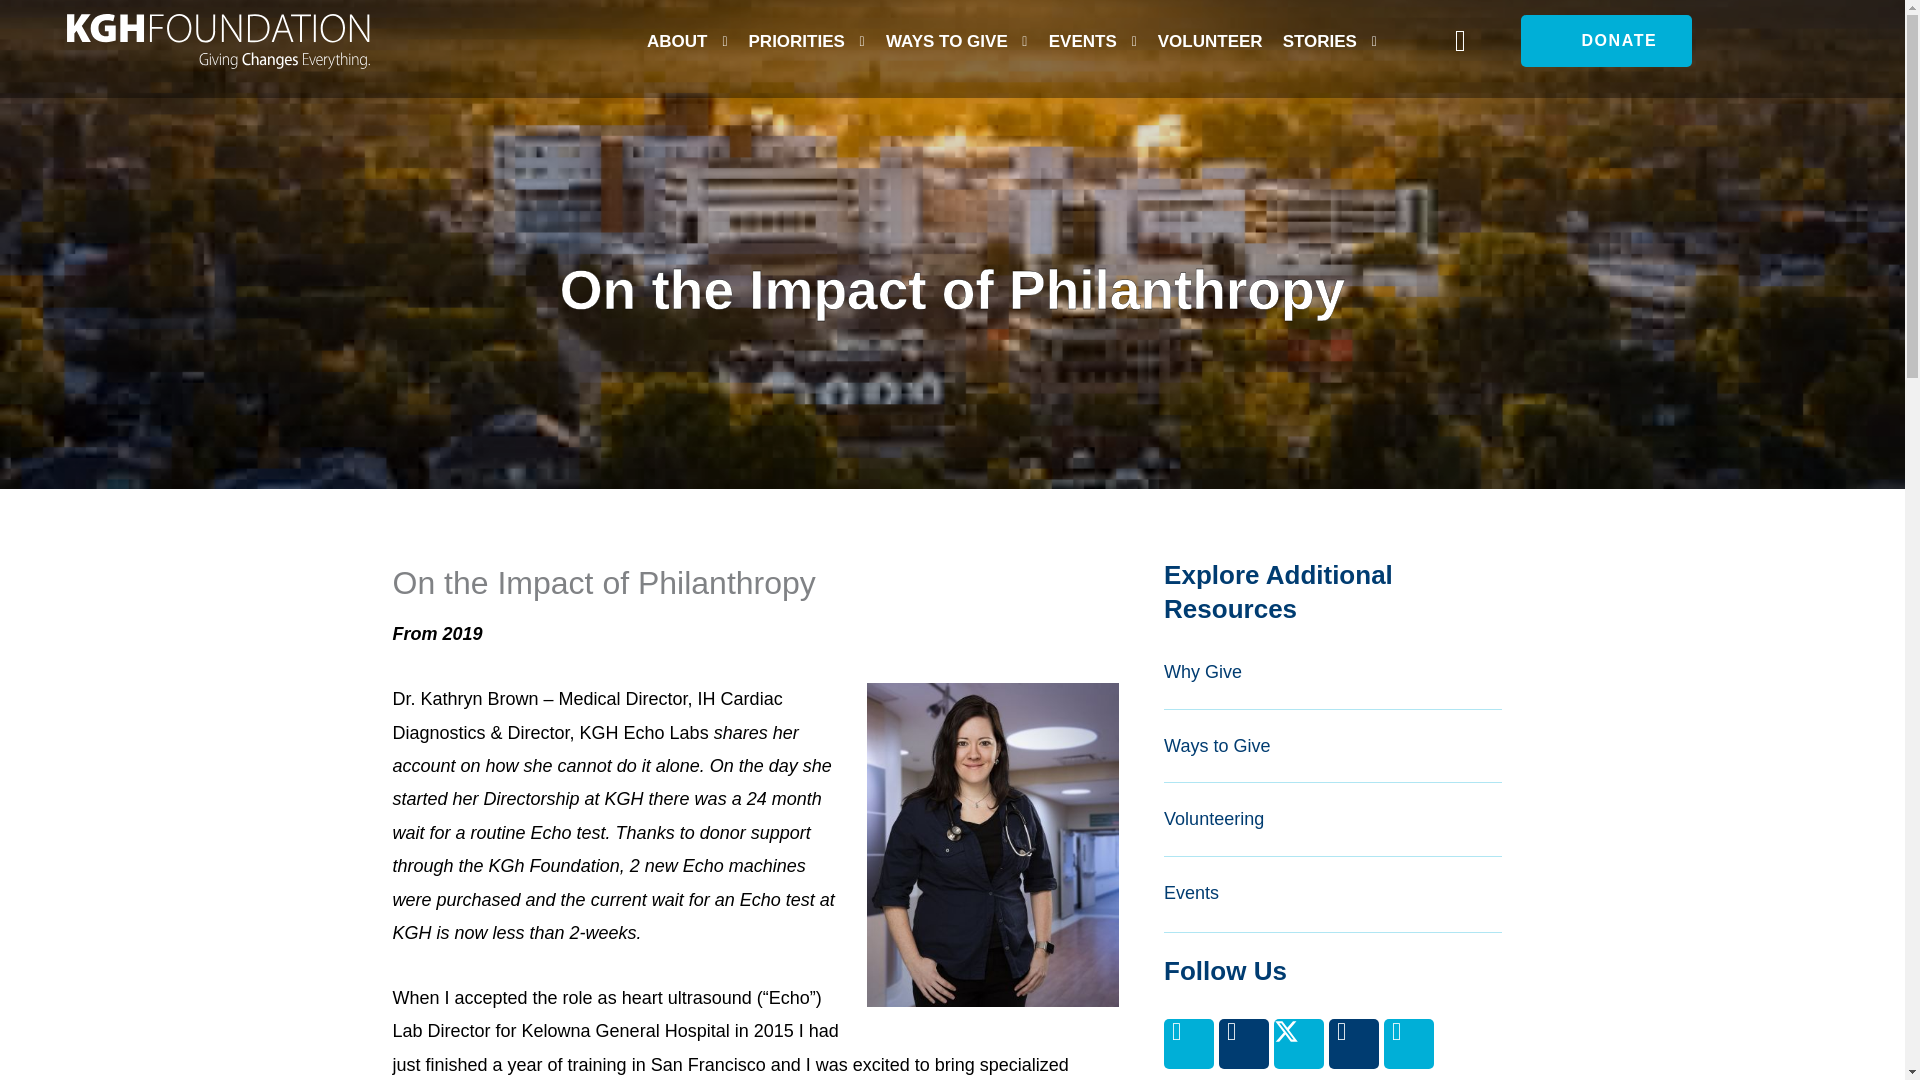 This screenshot has width=1920, height=1080. I want to click on WAYS TO GIVE, so click(942, 42).